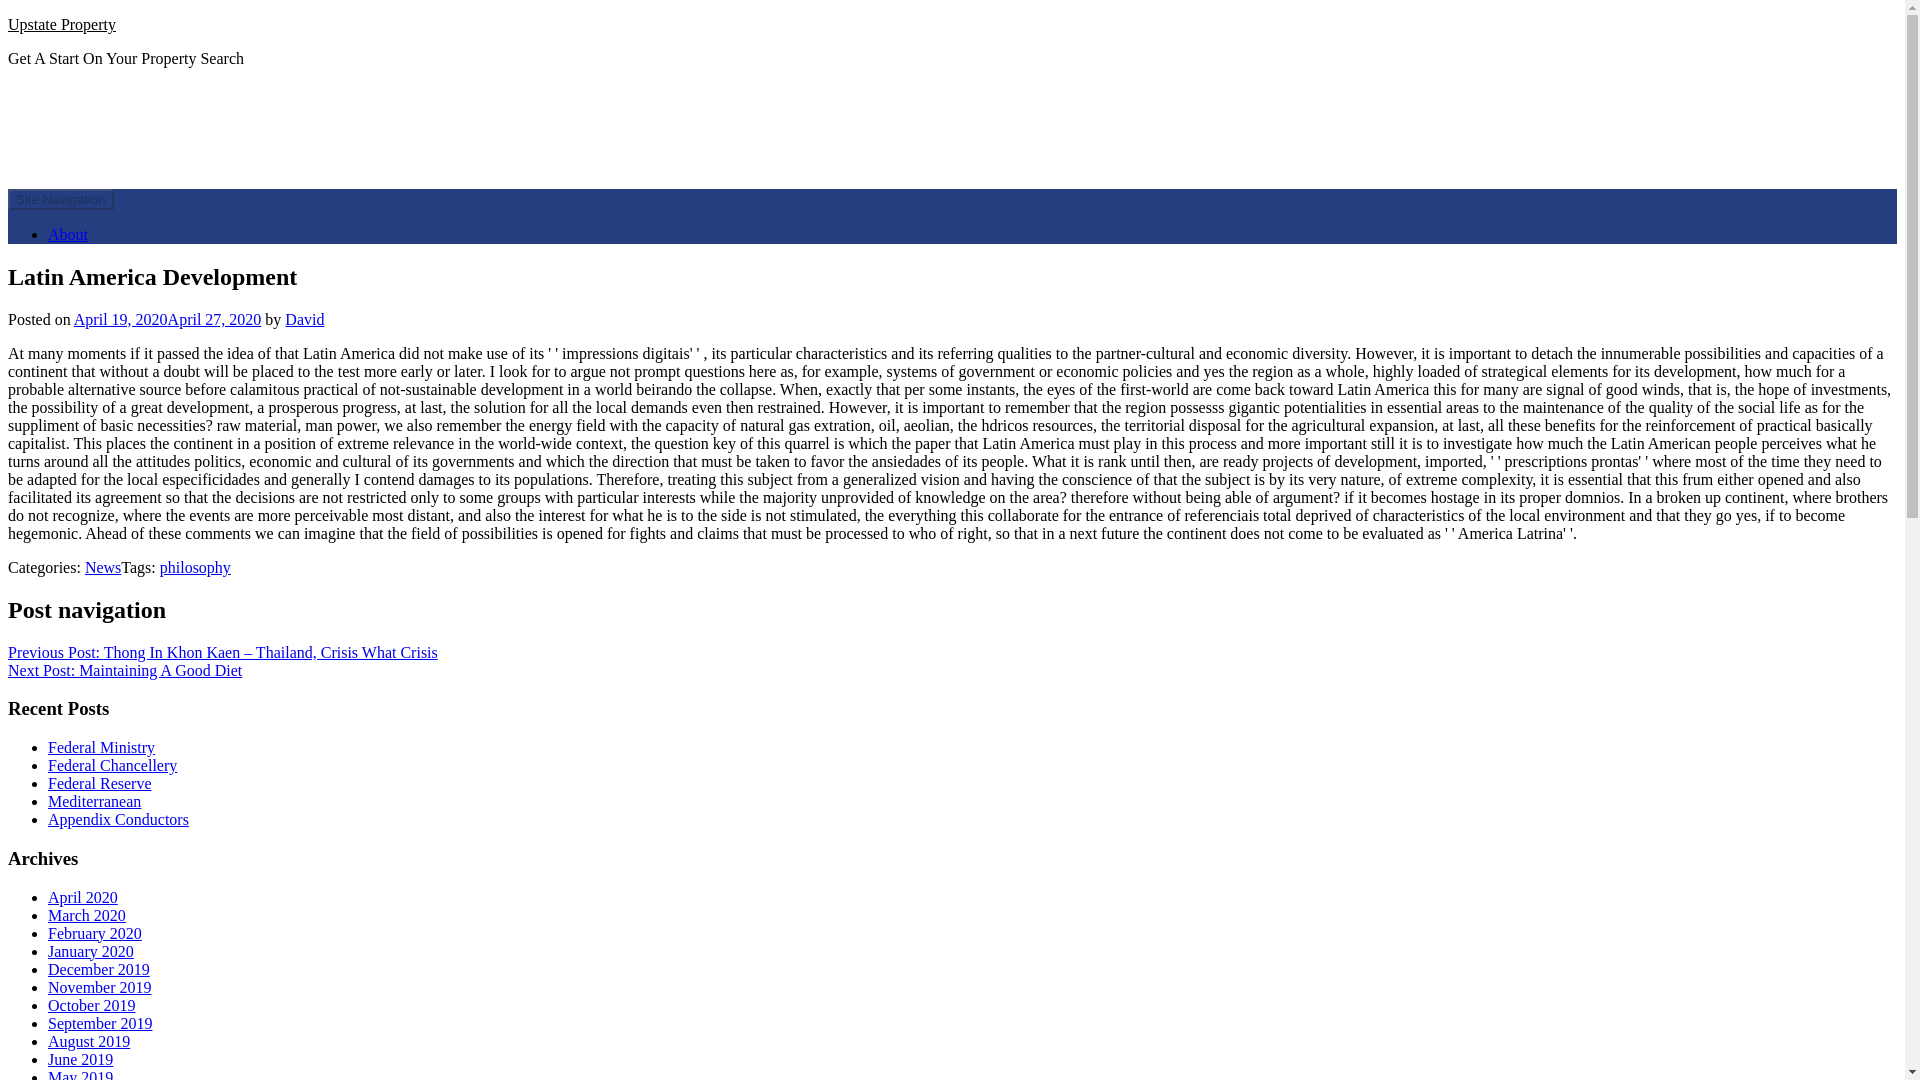 This screenshot has width=1920, height=1080. I want to click on May 2019, so click(80, 1074).